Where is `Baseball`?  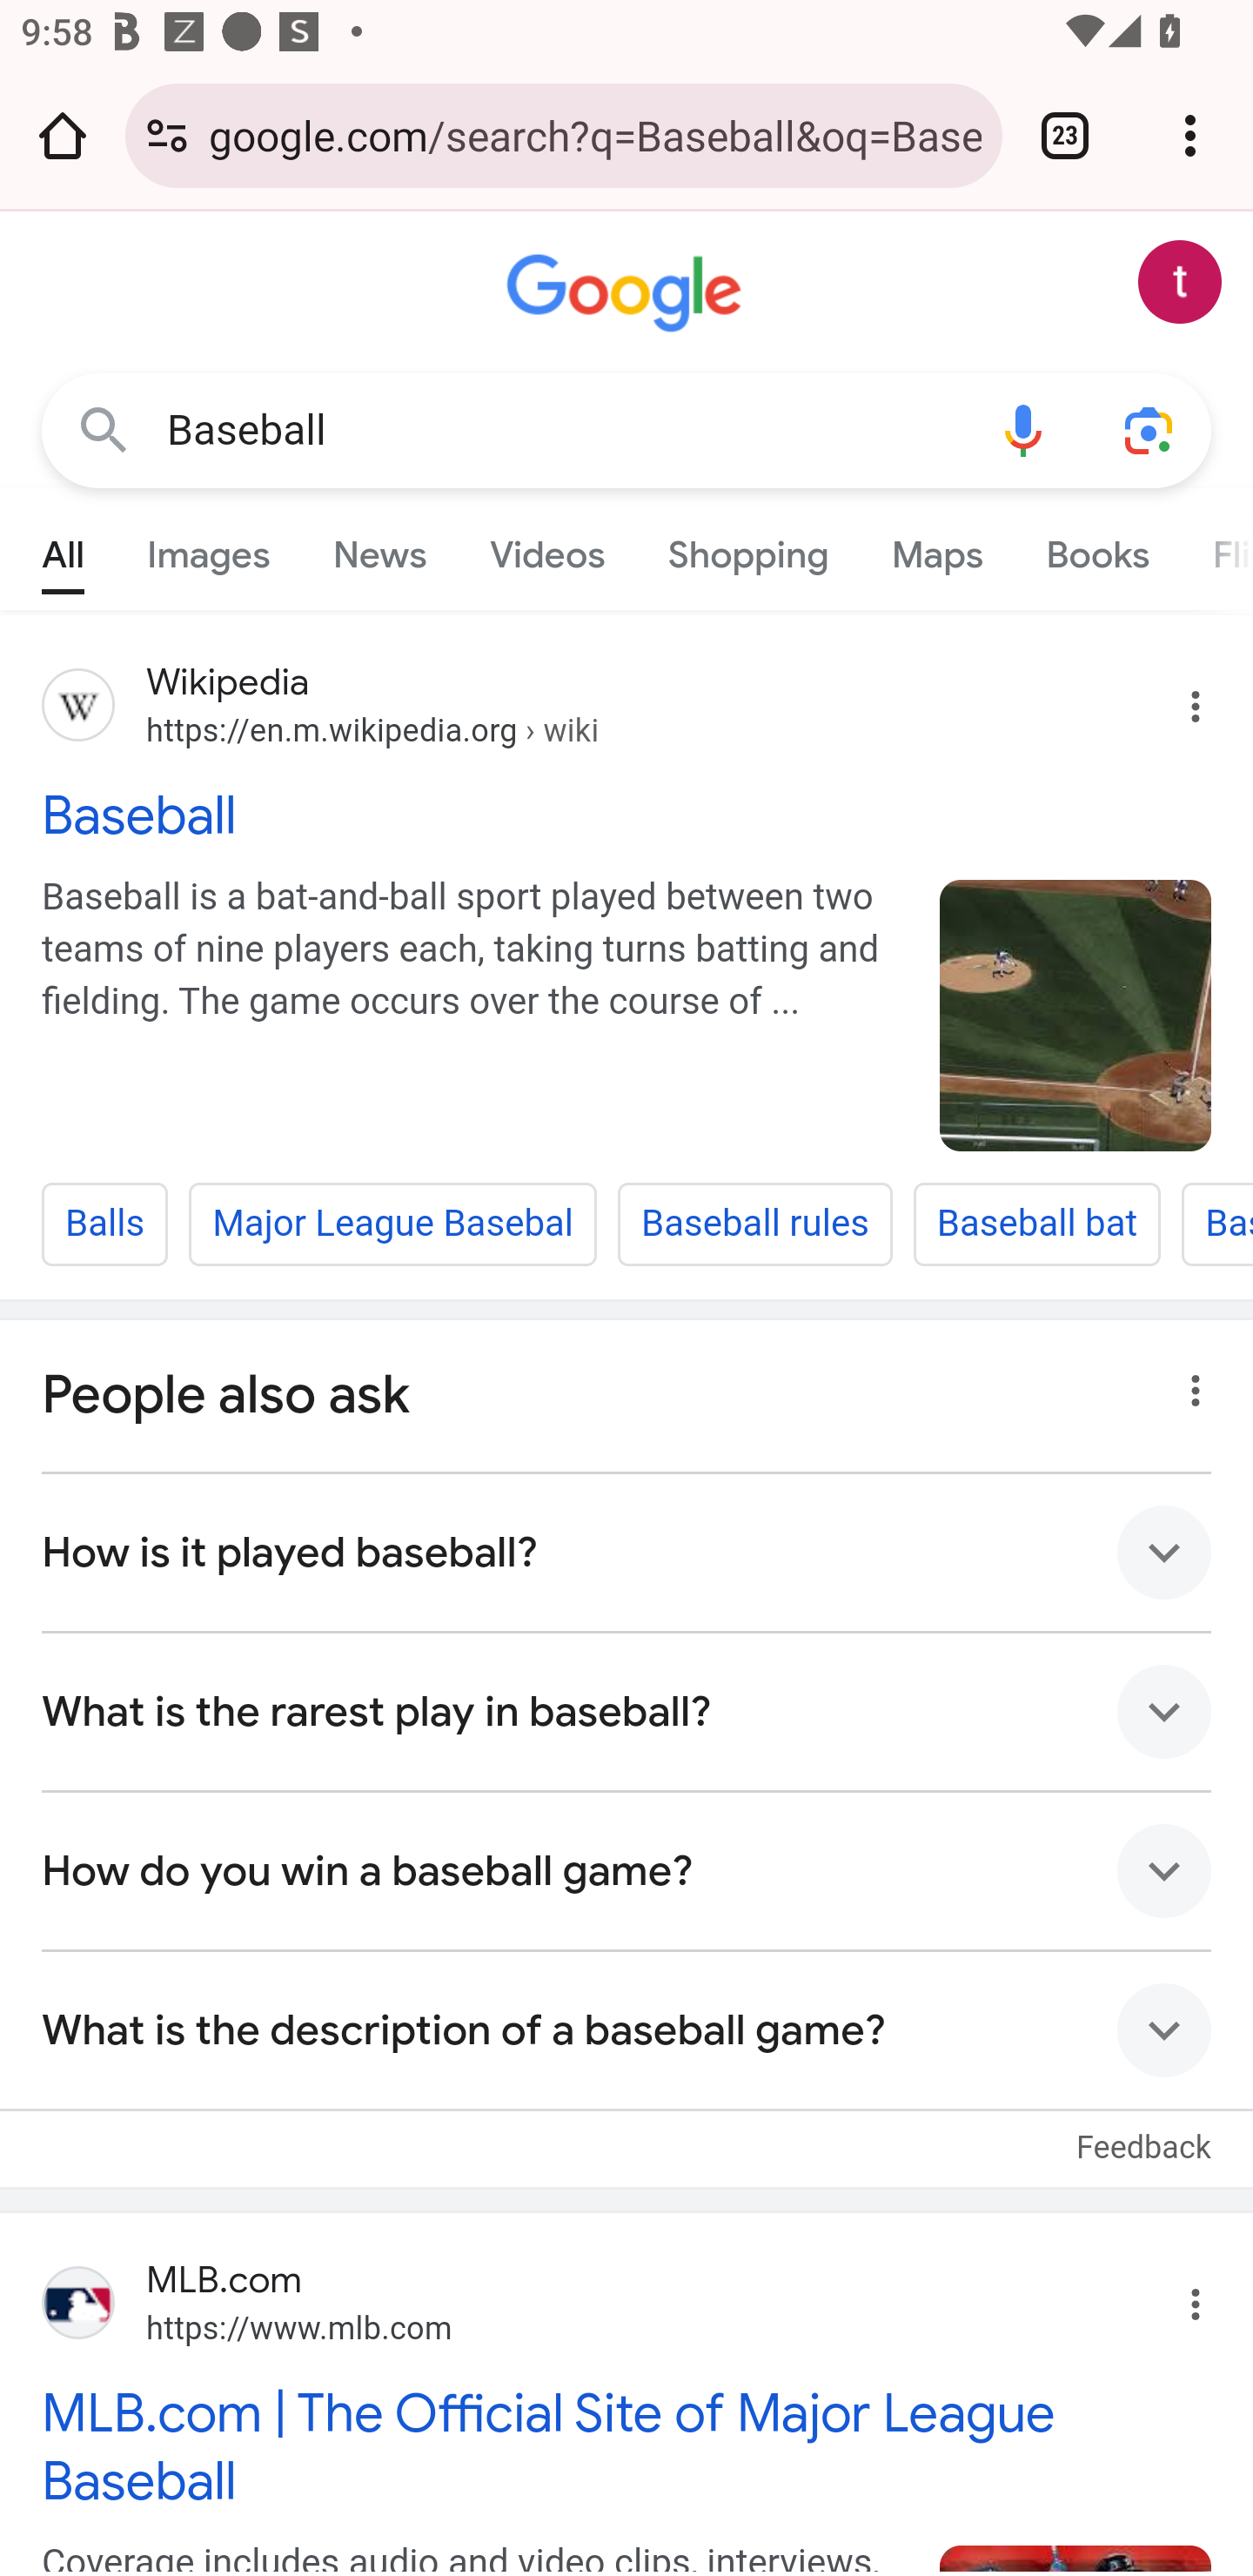
Baseball is located at coordinates (1075, 1015).